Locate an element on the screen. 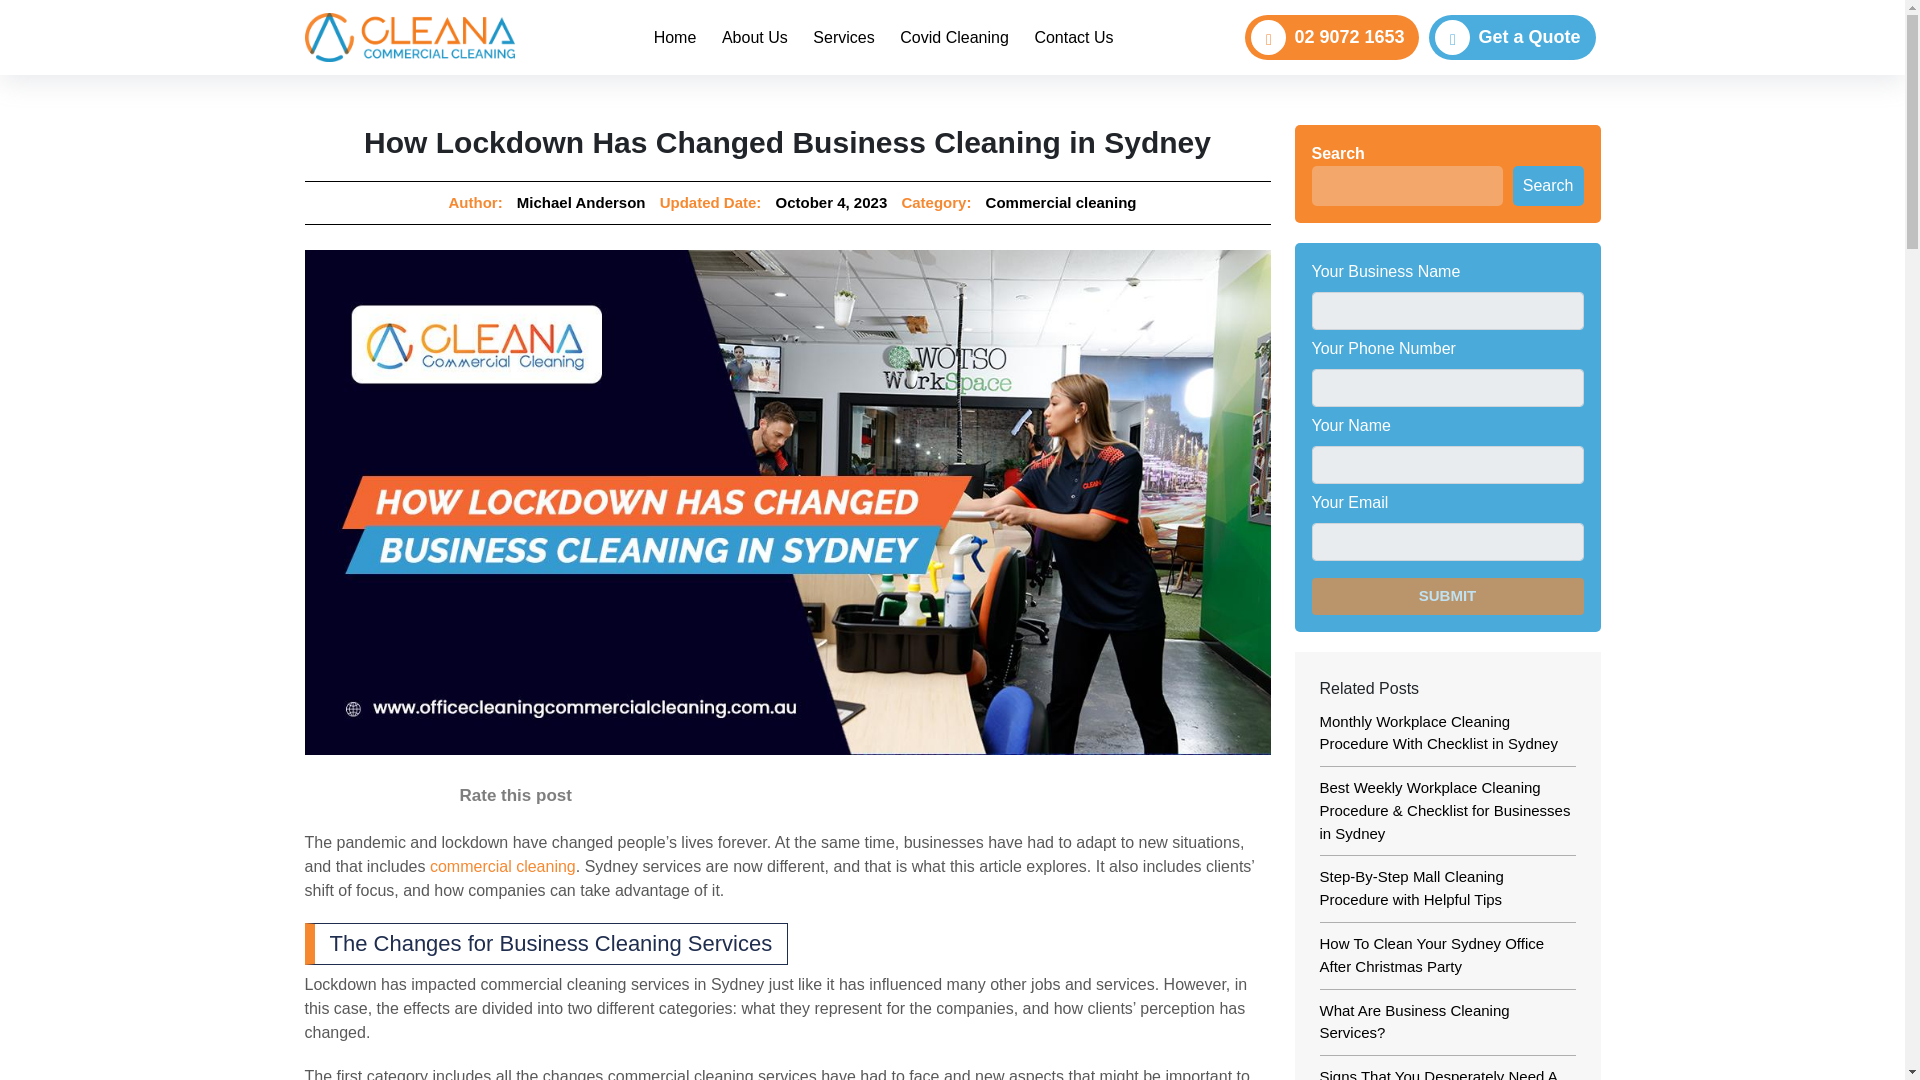  Services is located at coordinates (1061, 202).